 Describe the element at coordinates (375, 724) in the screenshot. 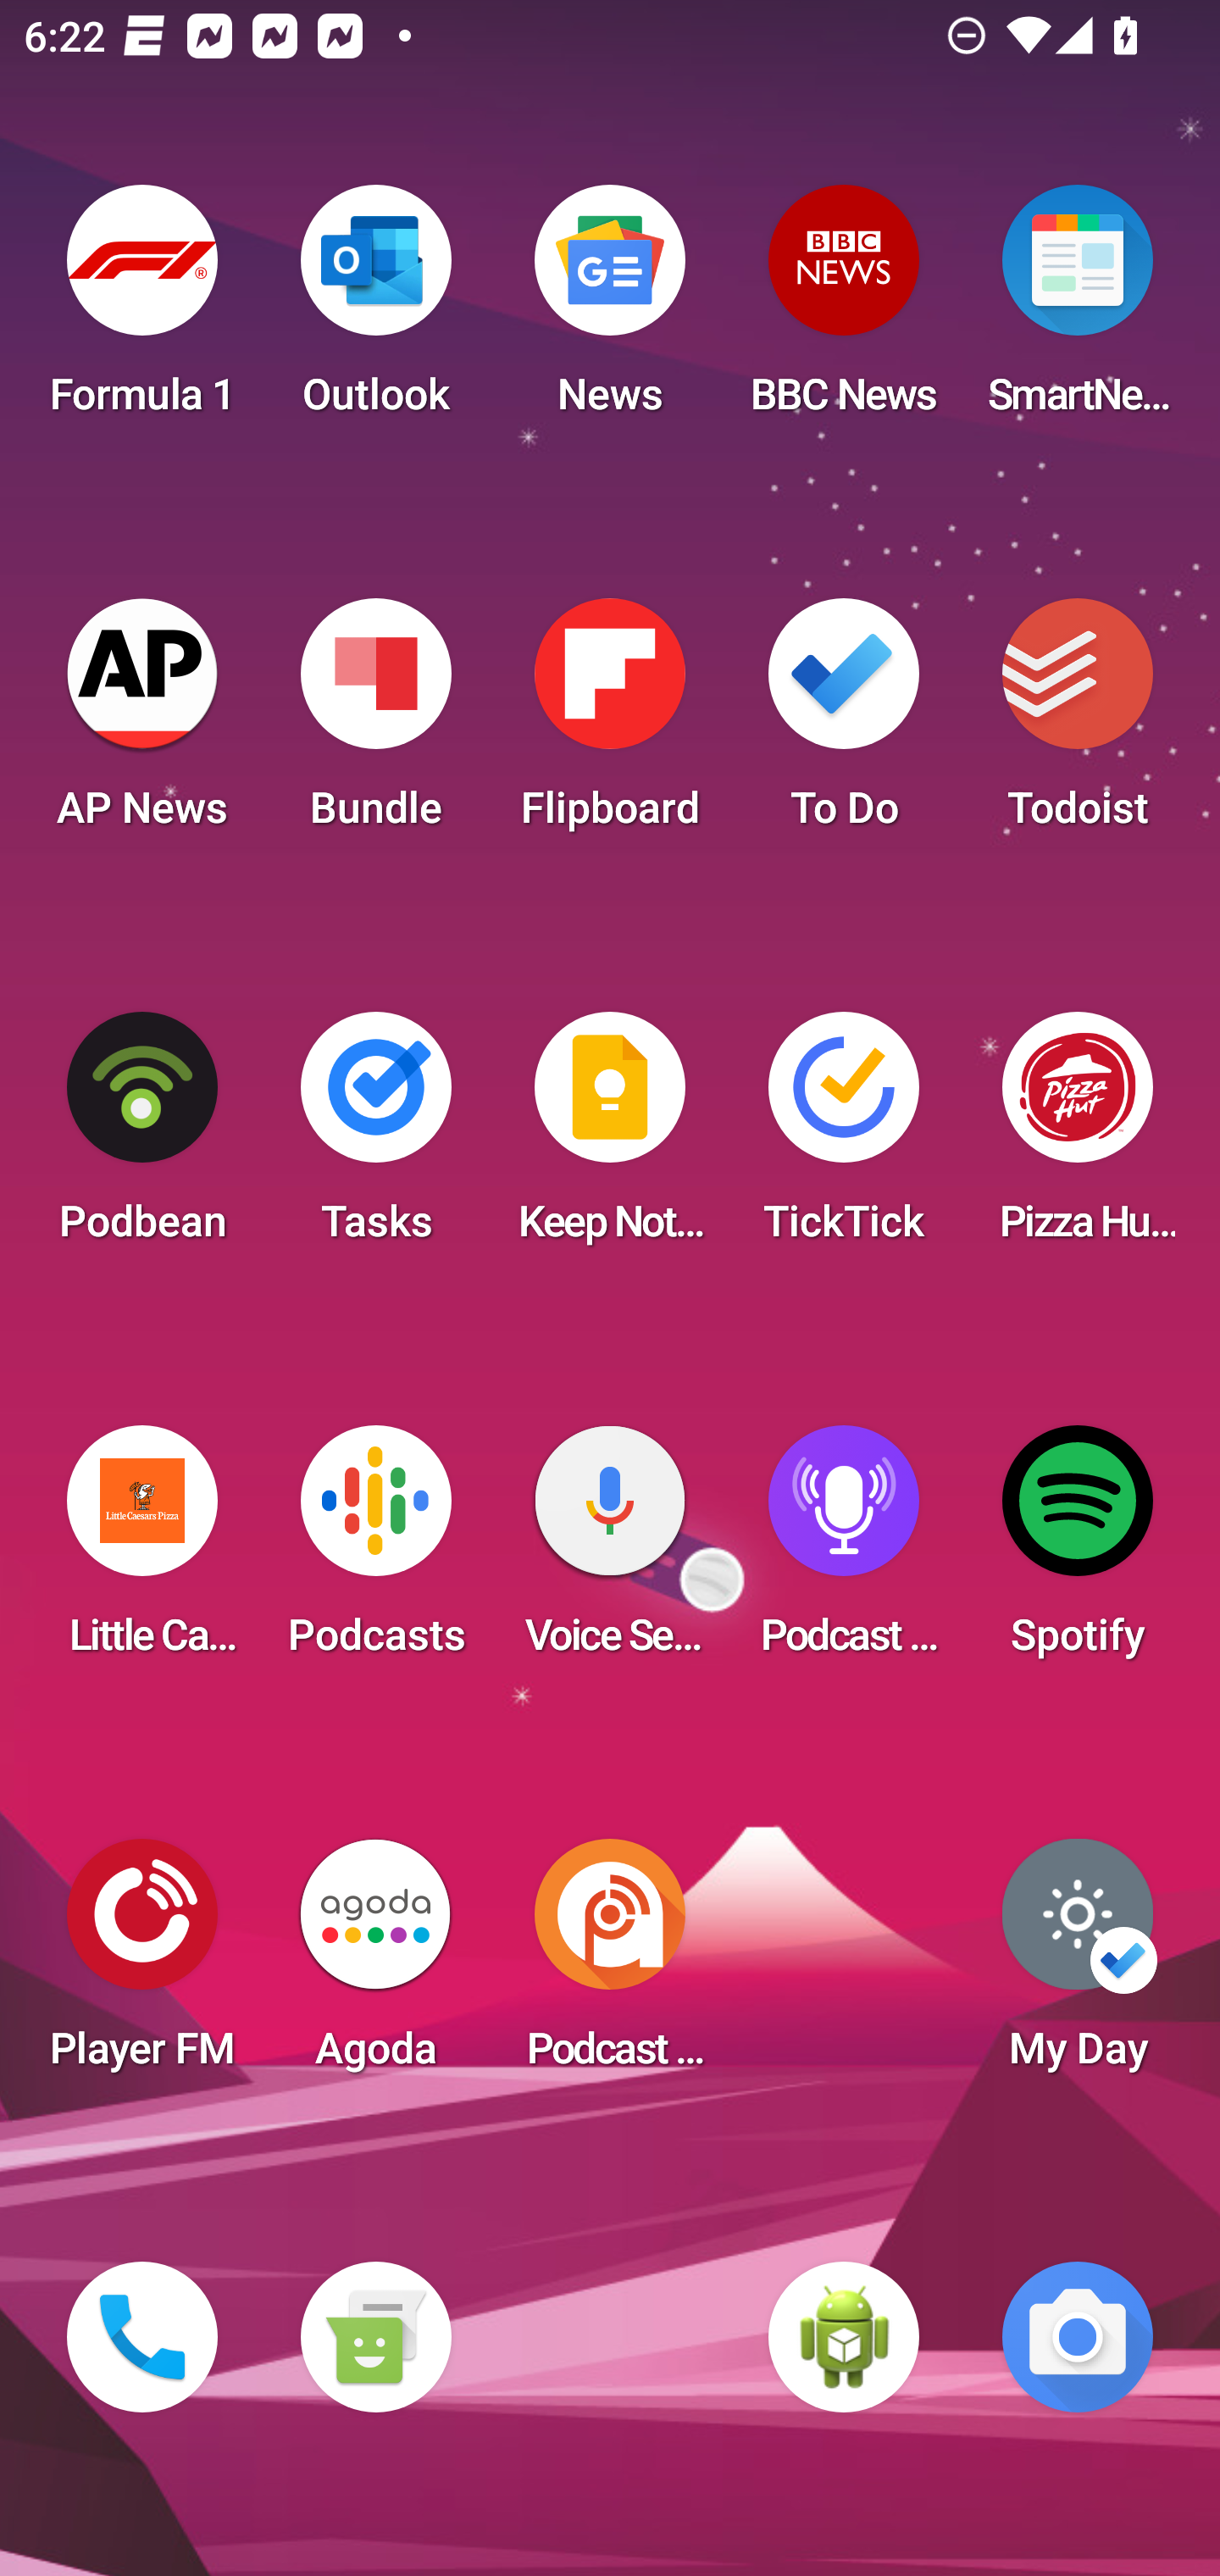

I see `Bundle` at that location.